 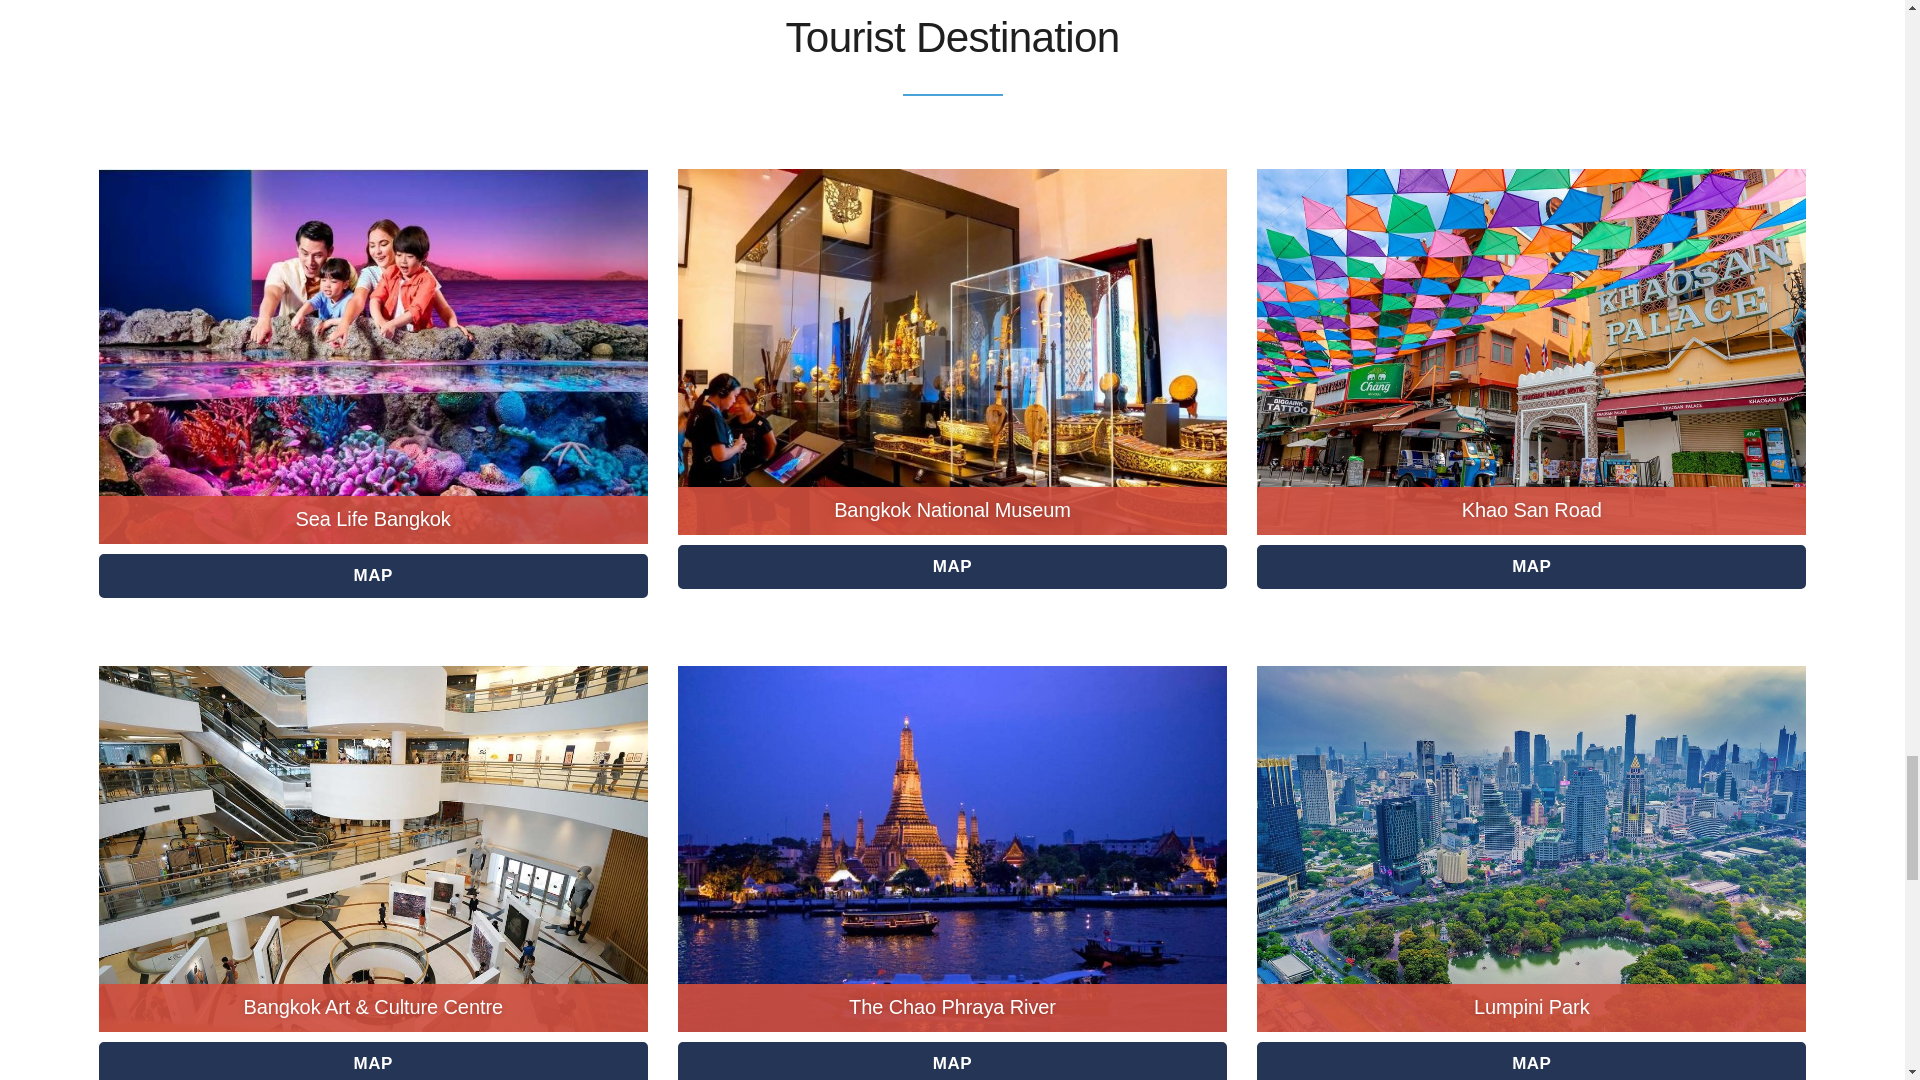 I want to click on MAP, so click(x=1532, y=1061).